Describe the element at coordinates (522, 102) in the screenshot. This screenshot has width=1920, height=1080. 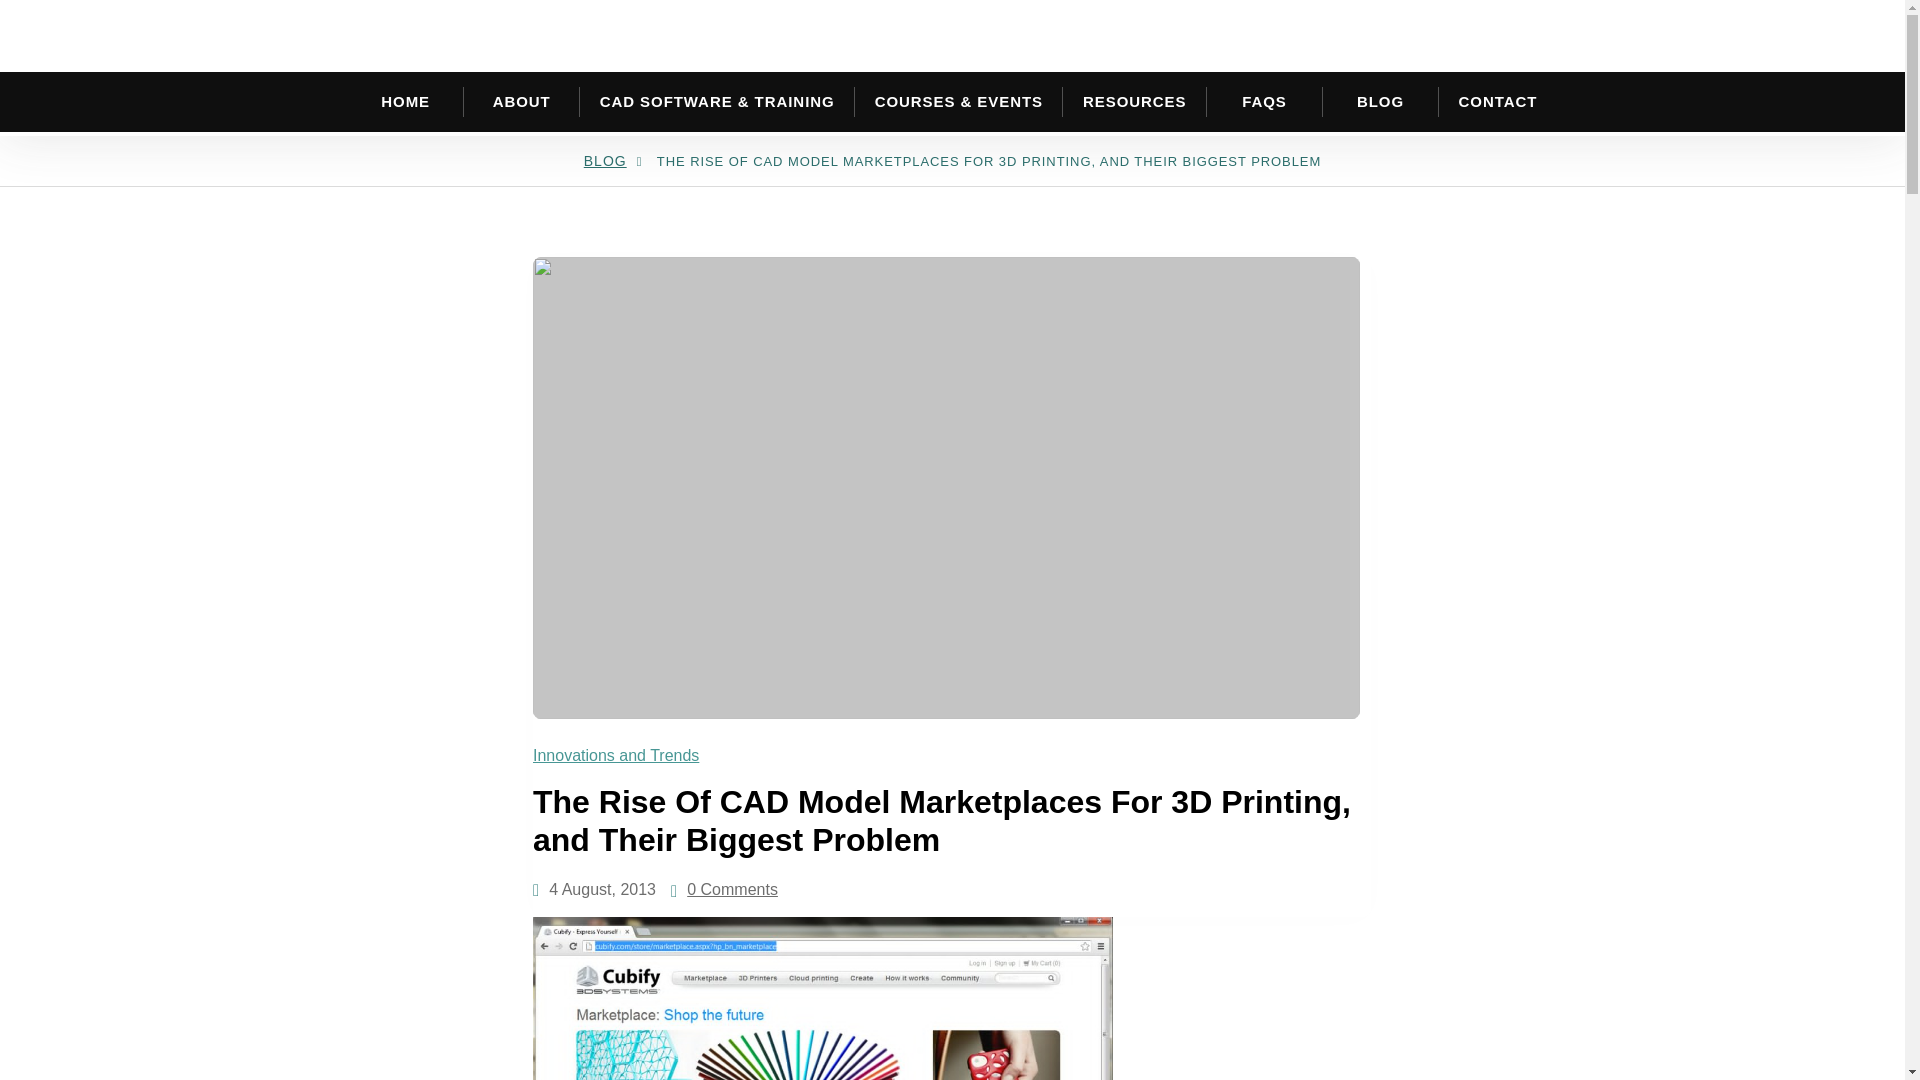
I see `ABOUT` at that location.